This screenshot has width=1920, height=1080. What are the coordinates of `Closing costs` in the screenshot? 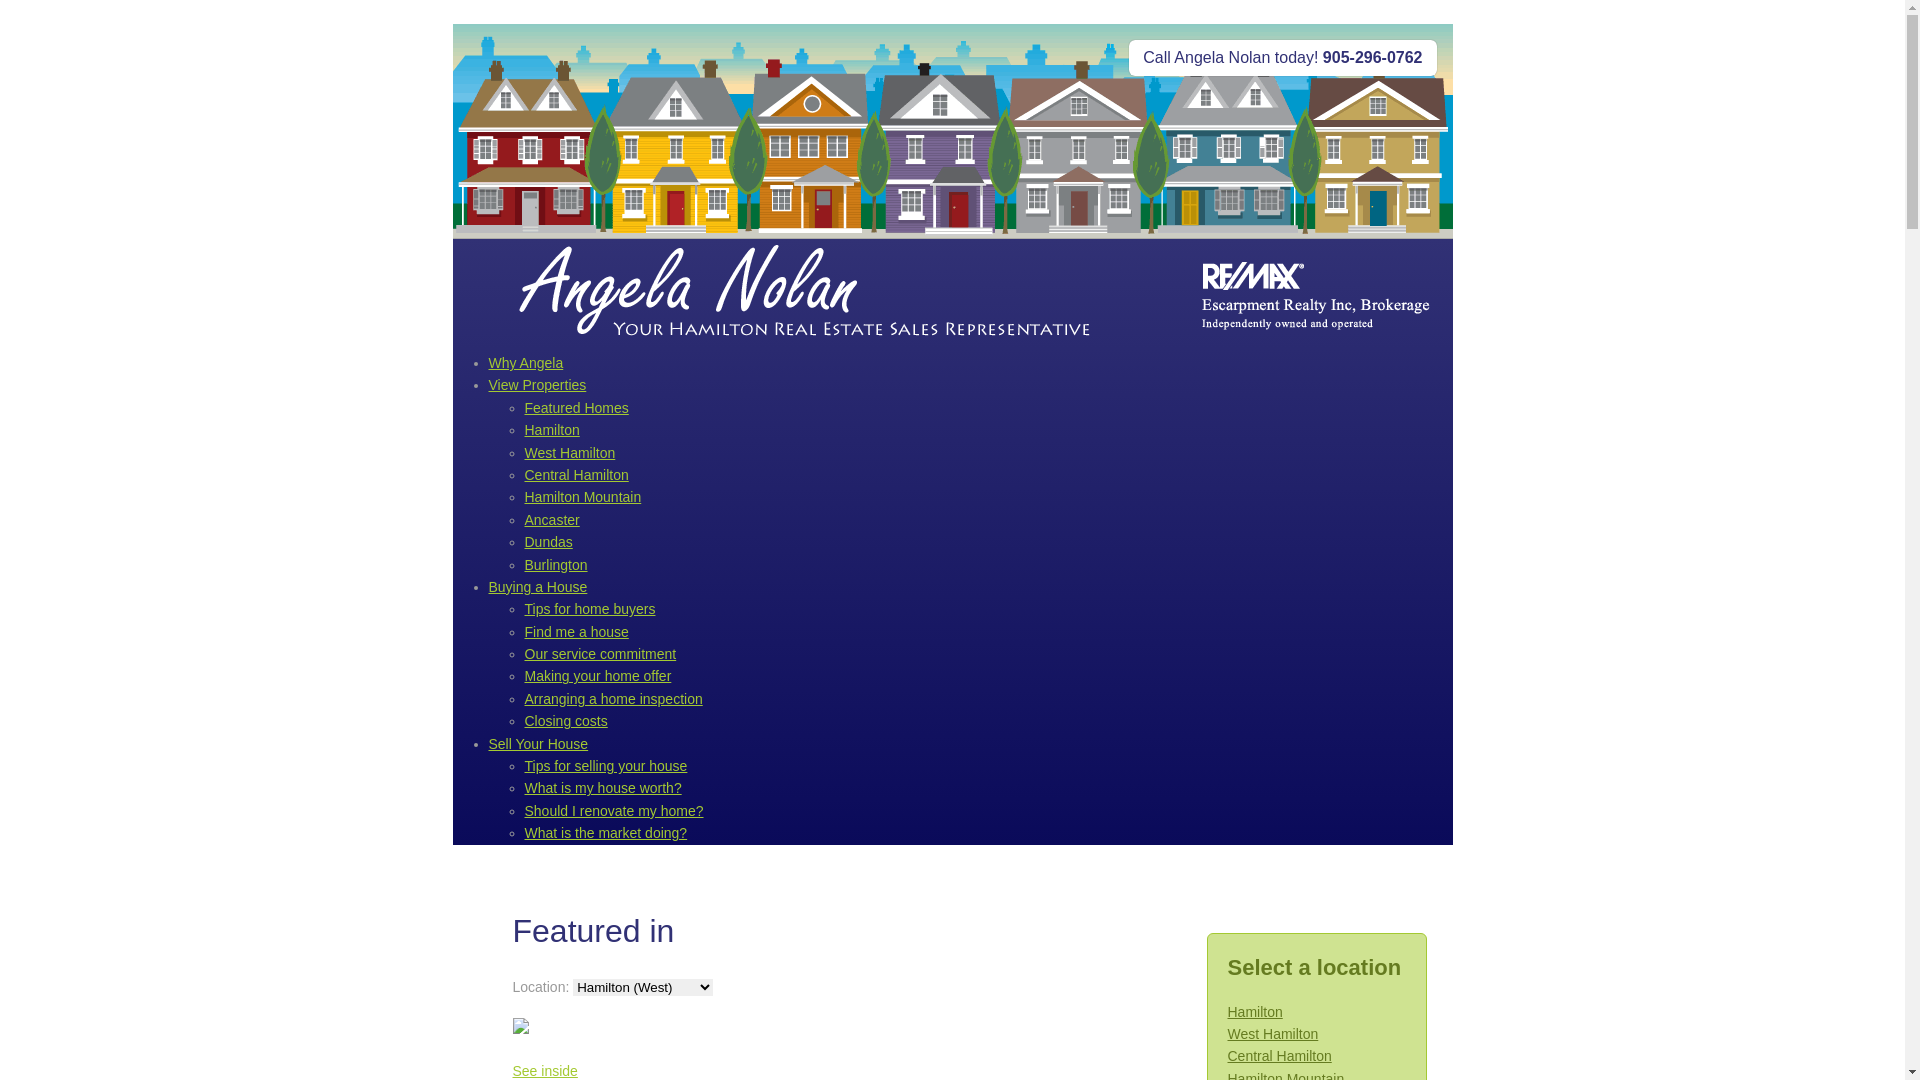 It's located at (566, 721).